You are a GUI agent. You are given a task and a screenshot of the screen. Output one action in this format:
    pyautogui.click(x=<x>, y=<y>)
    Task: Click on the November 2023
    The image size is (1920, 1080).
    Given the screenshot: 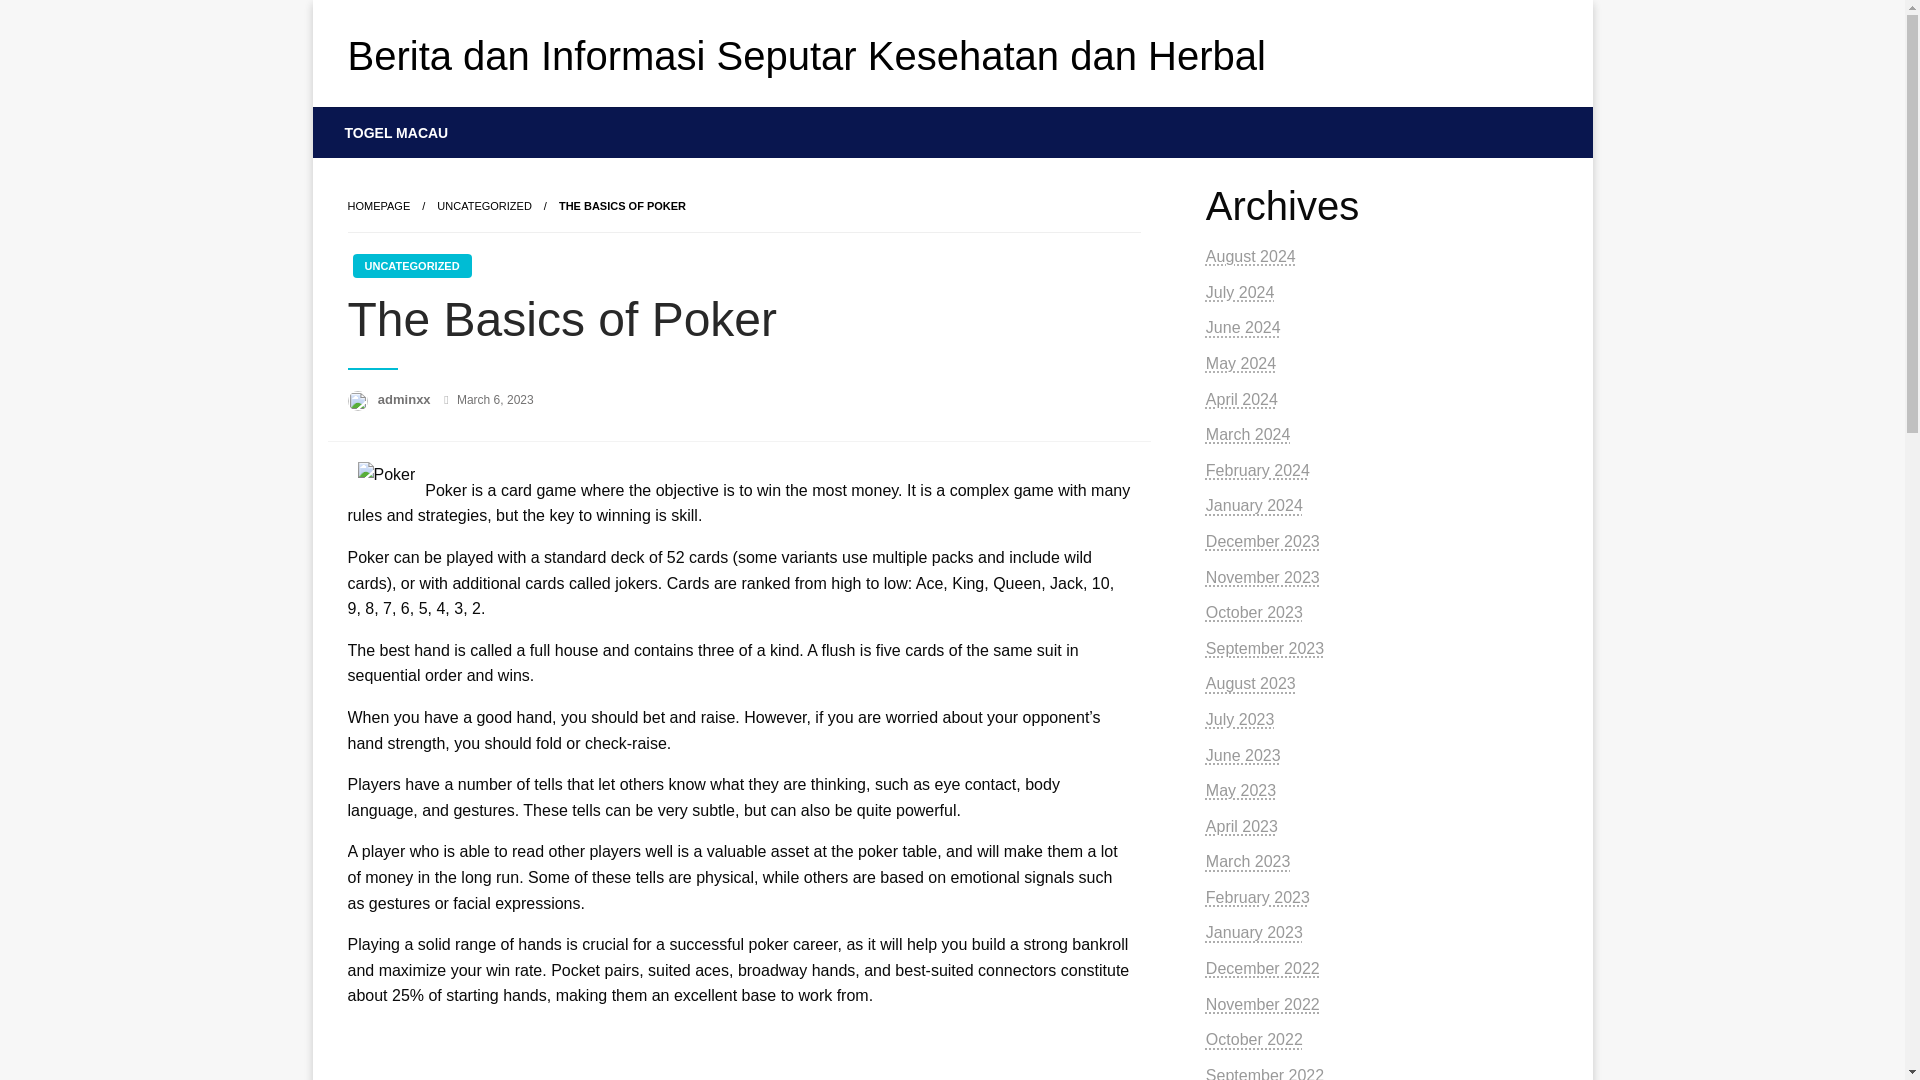 What is the action you would take?
    pyautogui.click(x=1262, y=578)
    